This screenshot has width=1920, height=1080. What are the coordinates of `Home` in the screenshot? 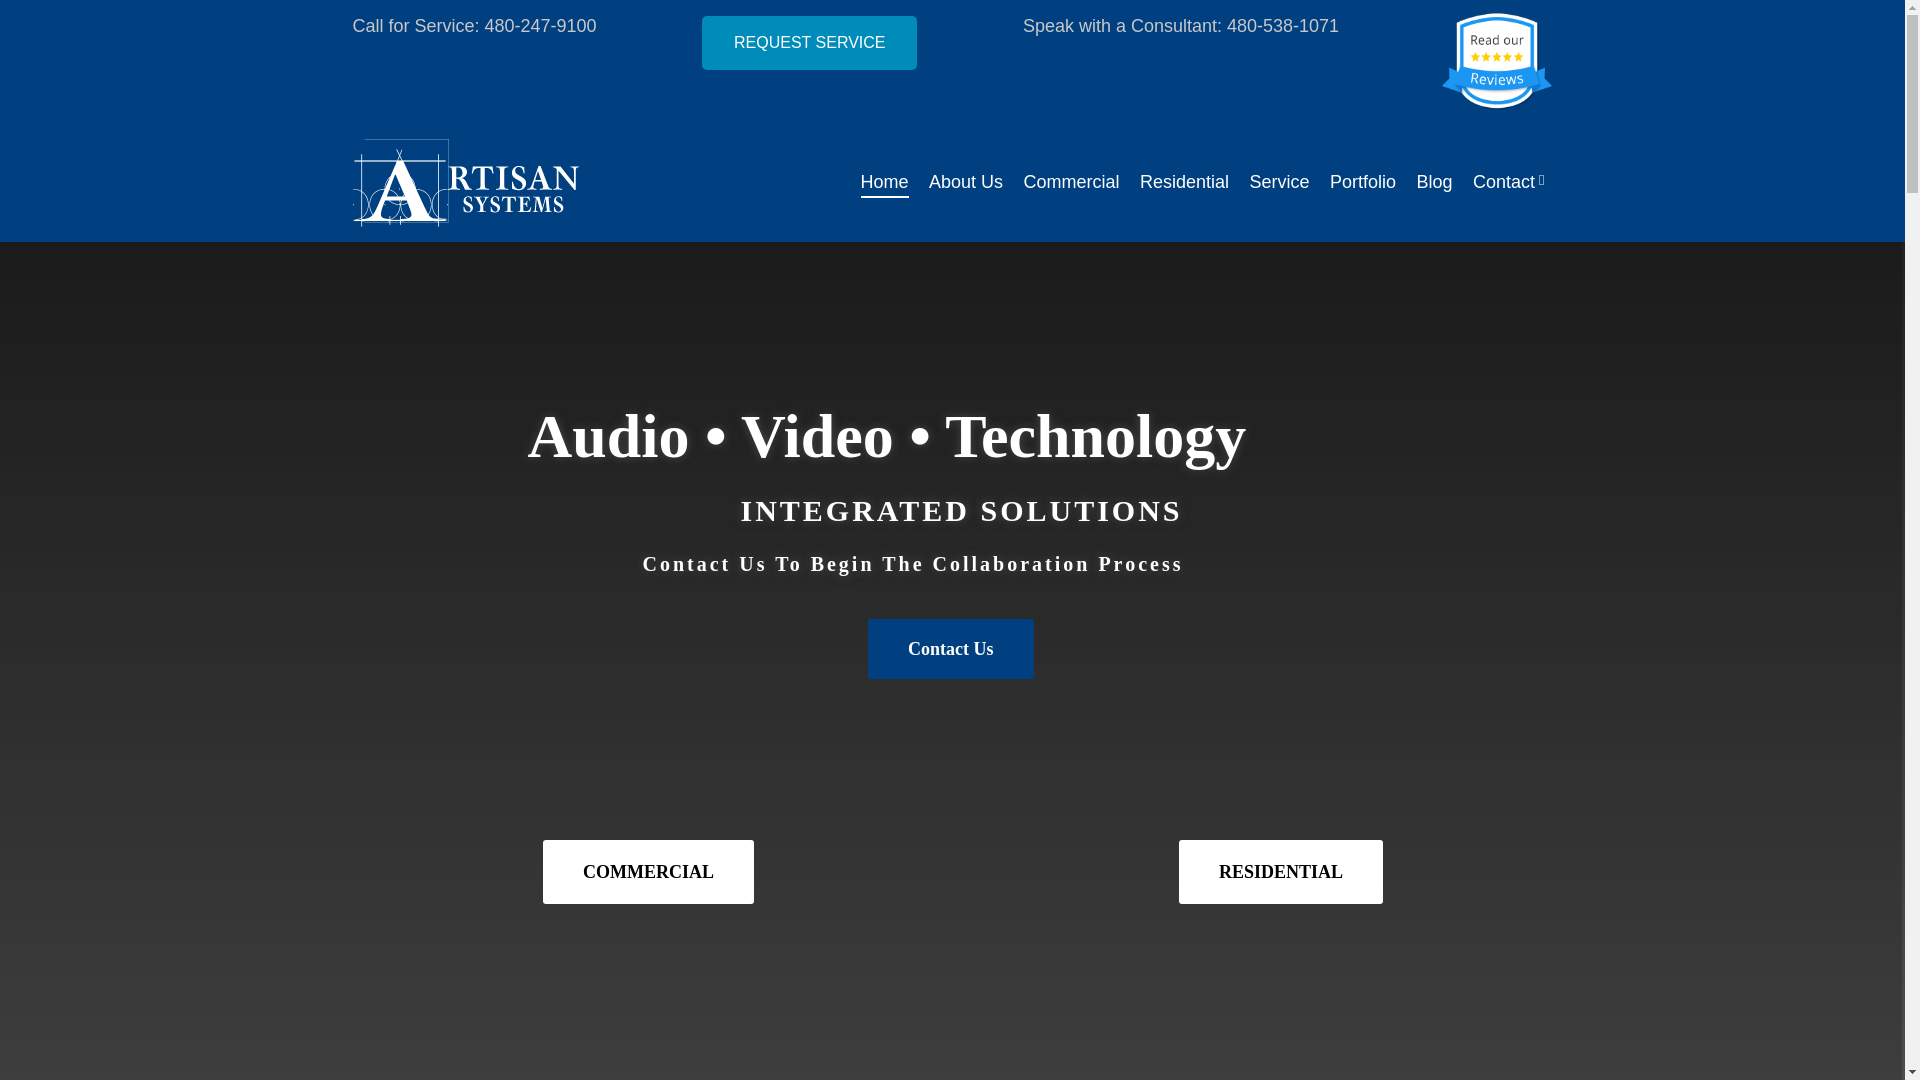 It's located at (884, 183).